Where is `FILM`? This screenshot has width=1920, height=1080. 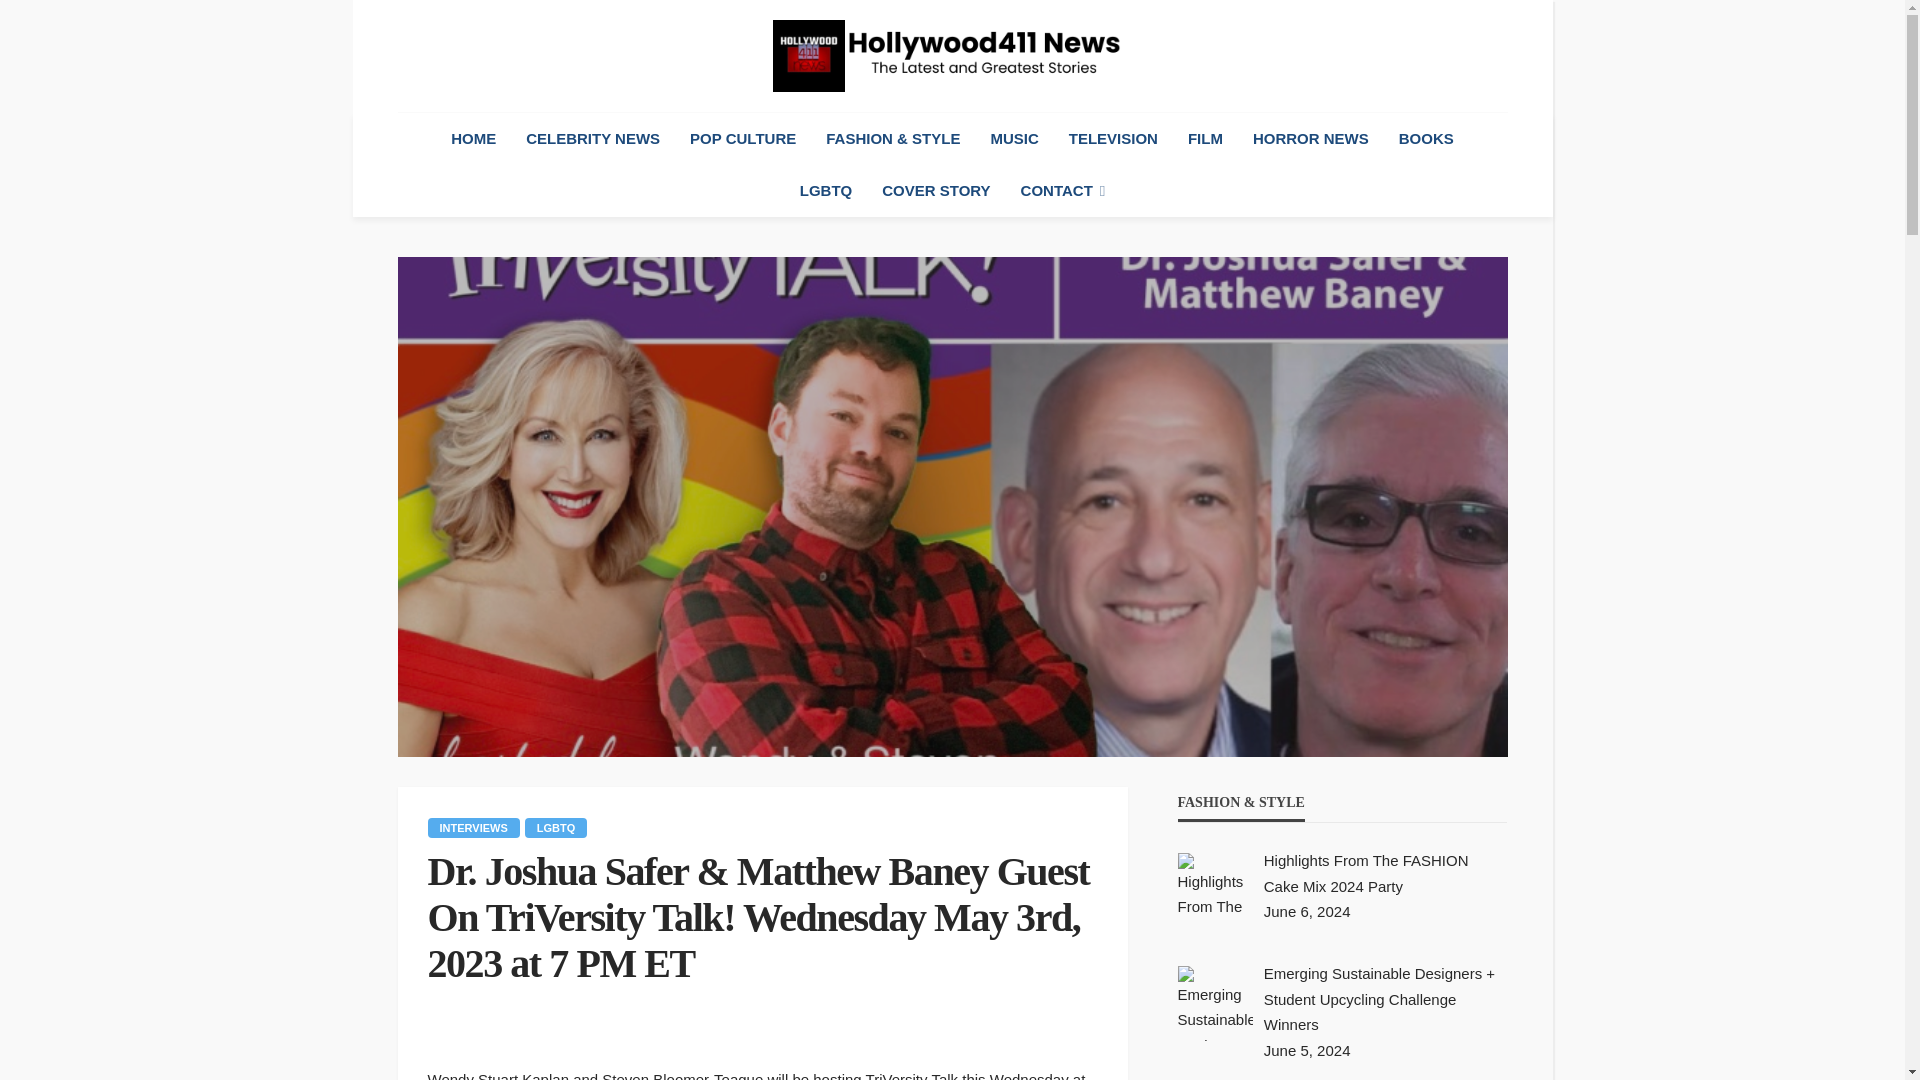 FILM is located at coordinates (1206, 139).